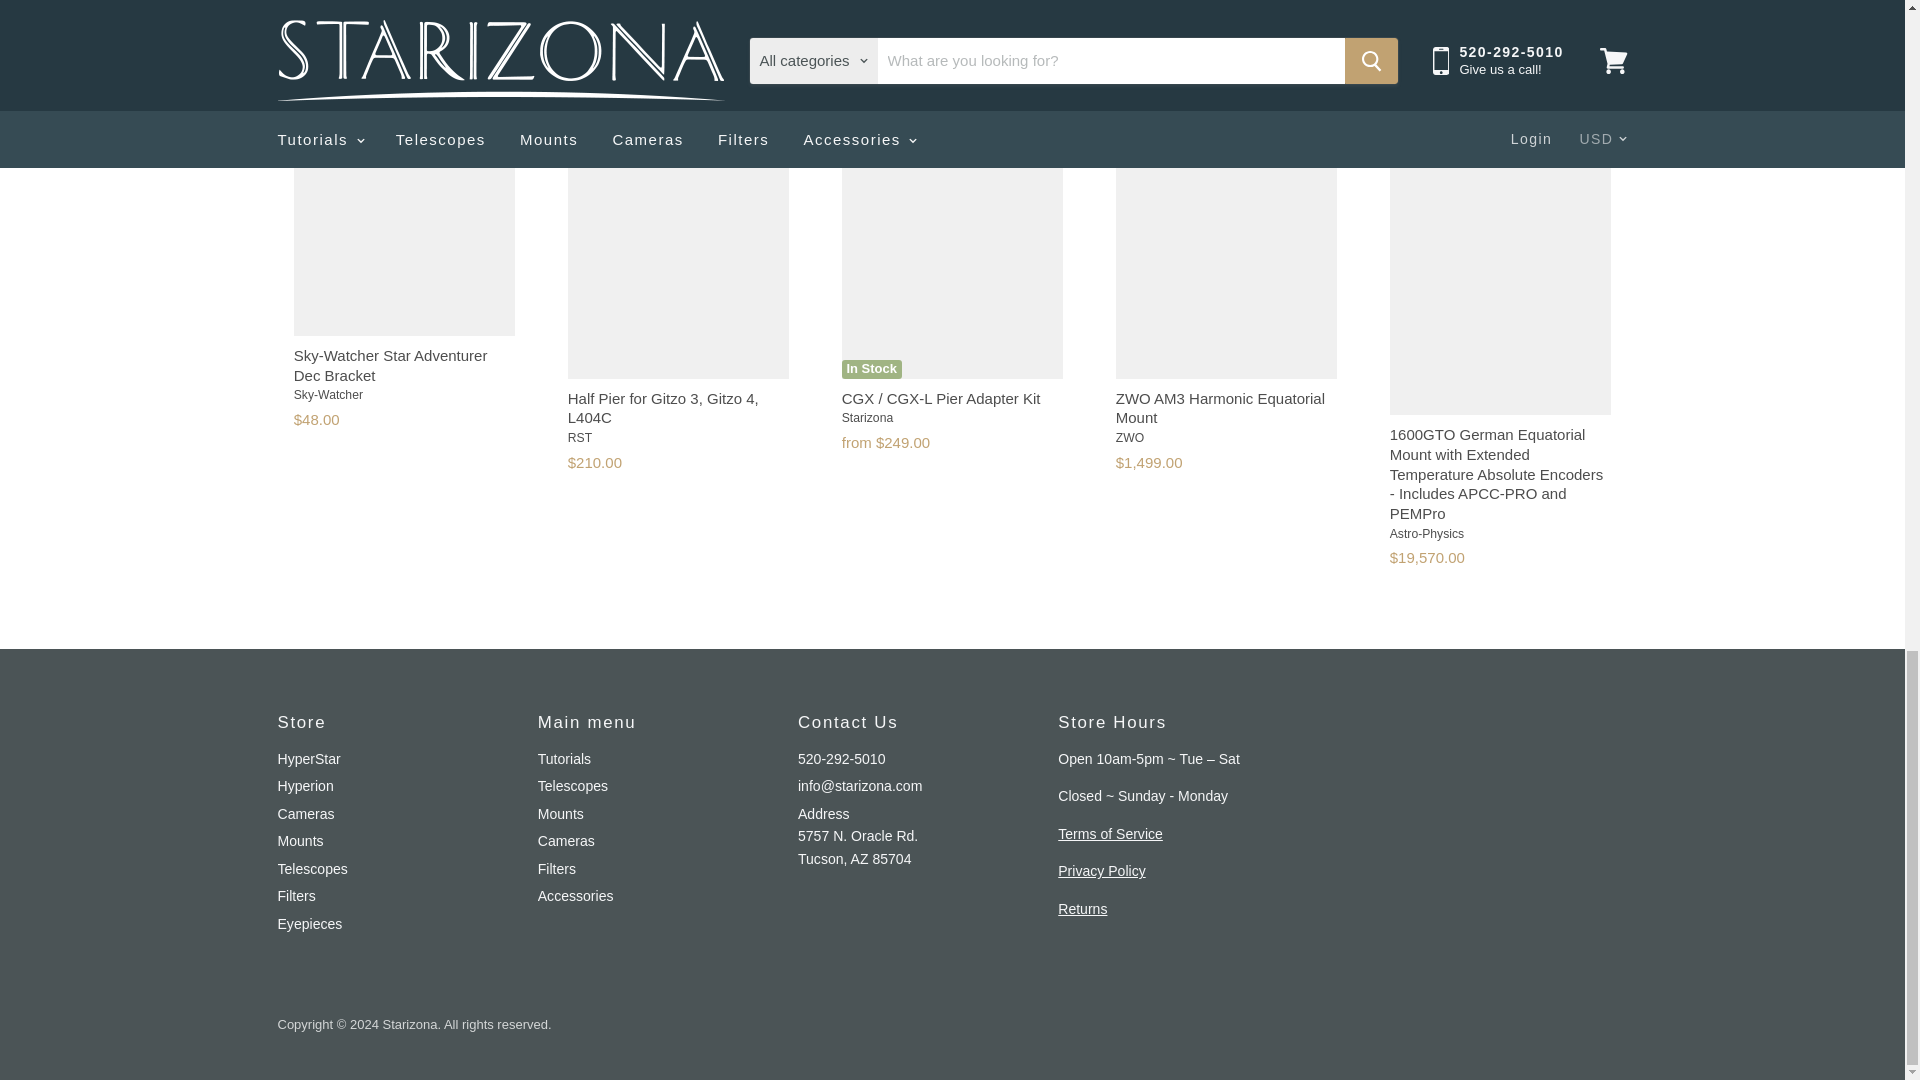 This screenshot has height=1080, width=1920. What do you see at coordinates (1130, 437) in the screenshot?
I see `ZWO` at bounding box center [1130, 437].